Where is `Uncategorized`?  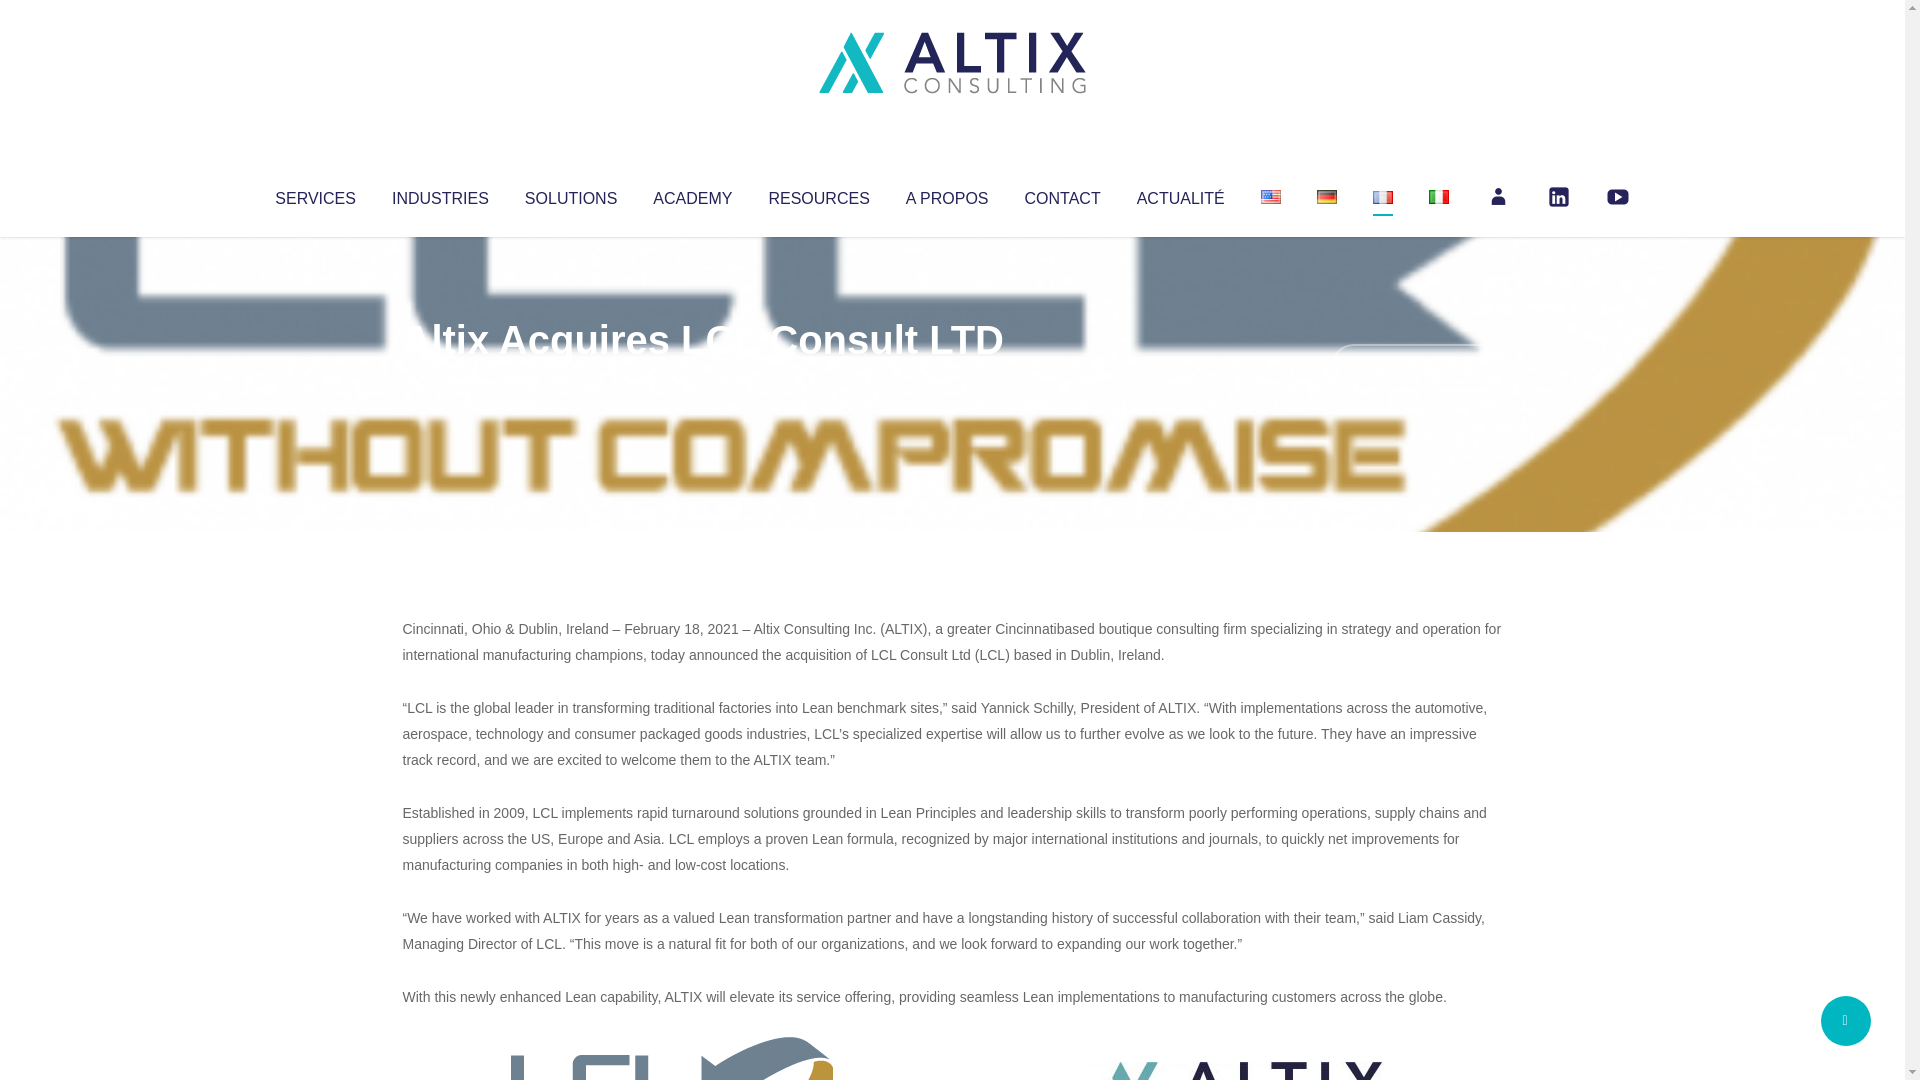
Uncategorized is located at coordinates (699, 380).